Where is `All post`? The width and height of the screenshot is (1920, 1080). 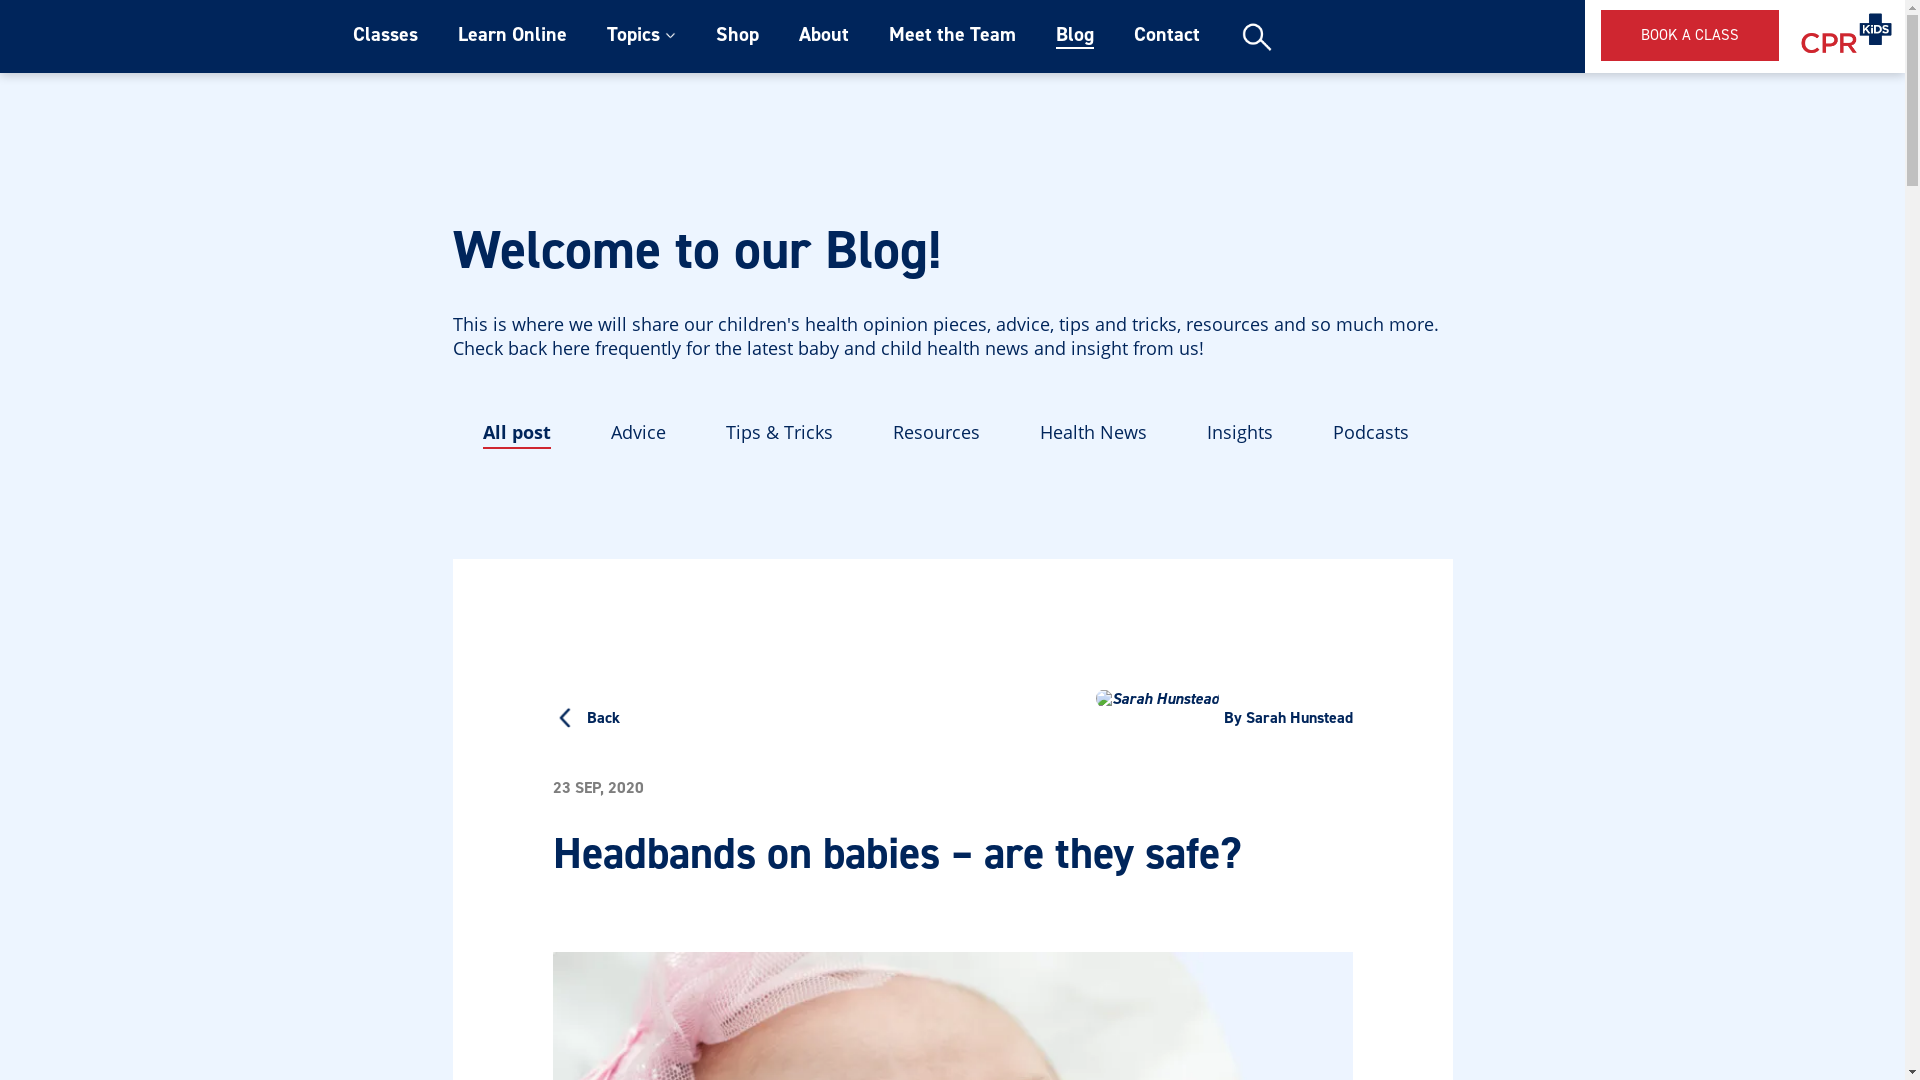
All post is located at coordinates (516, 434).